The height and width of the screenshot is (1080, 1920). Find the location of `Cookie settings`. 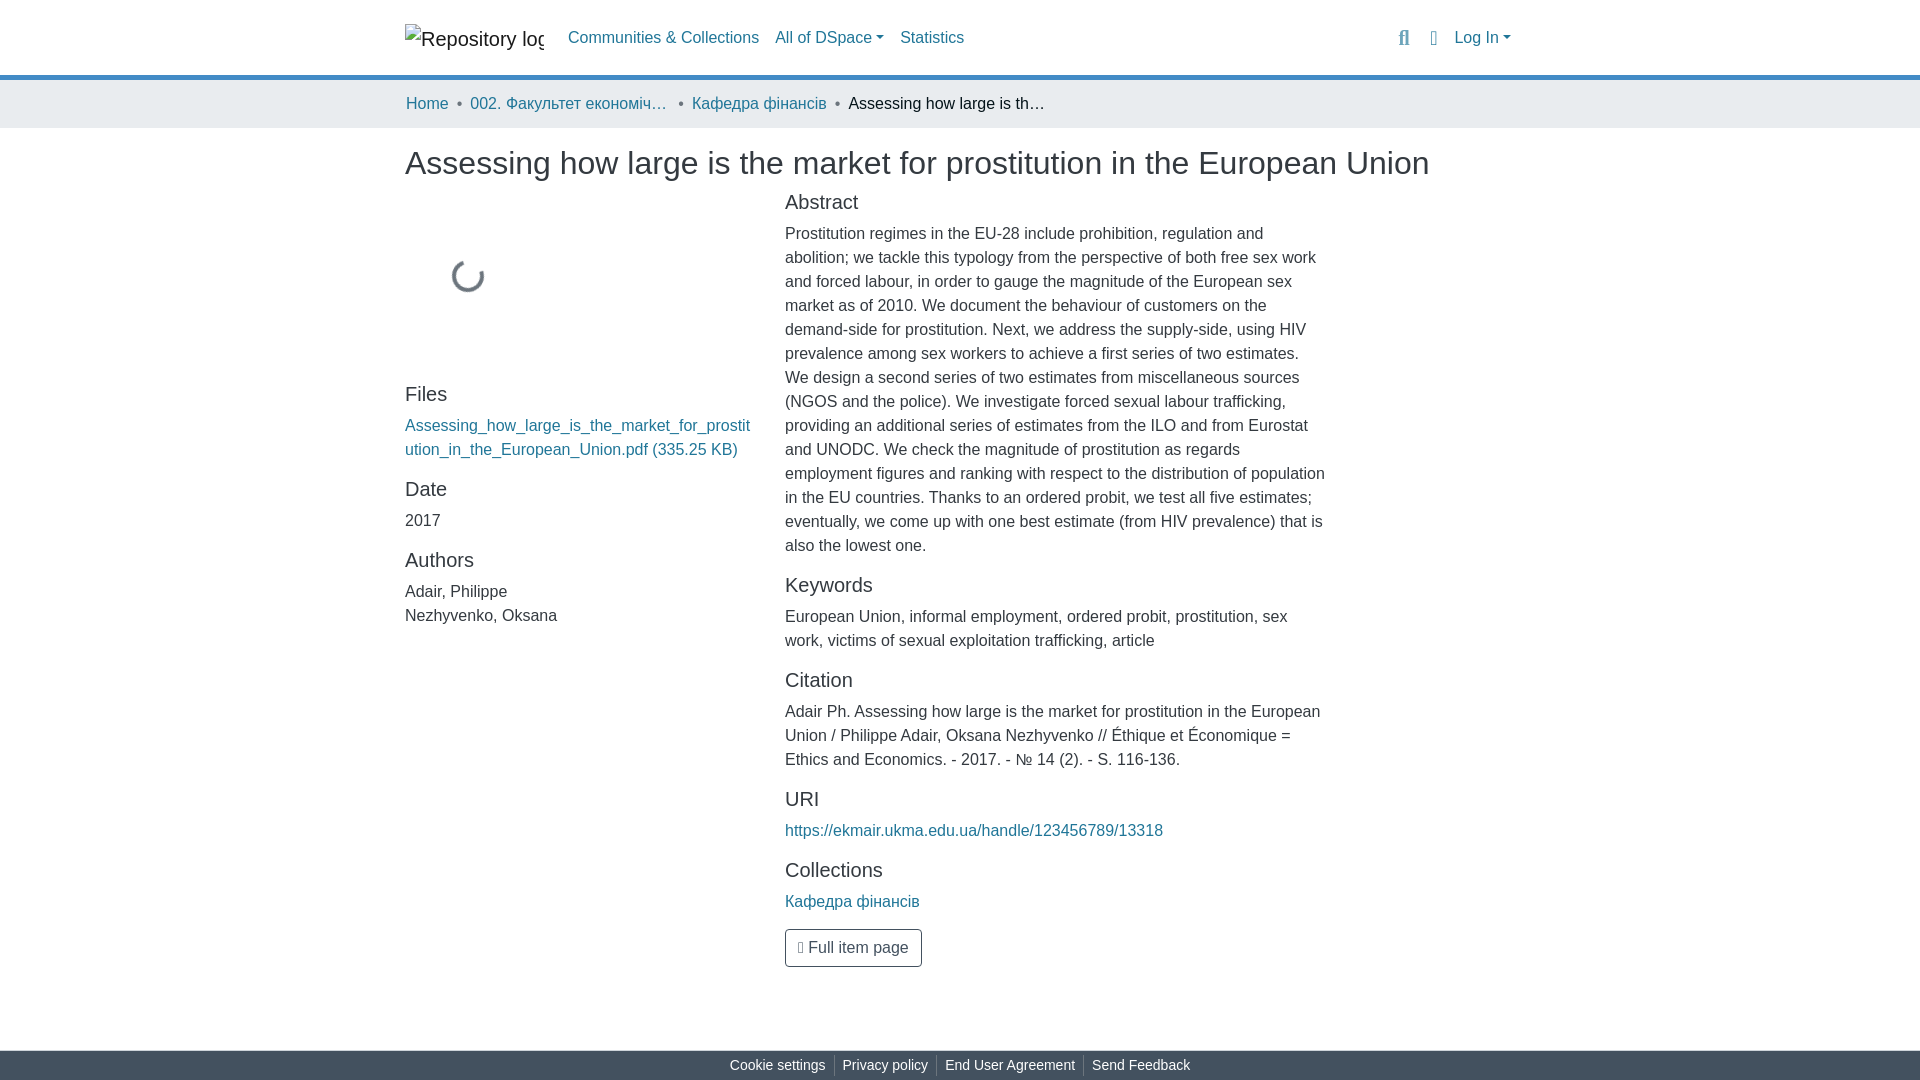

Cookie settings is located at coordinates (777, 1065).